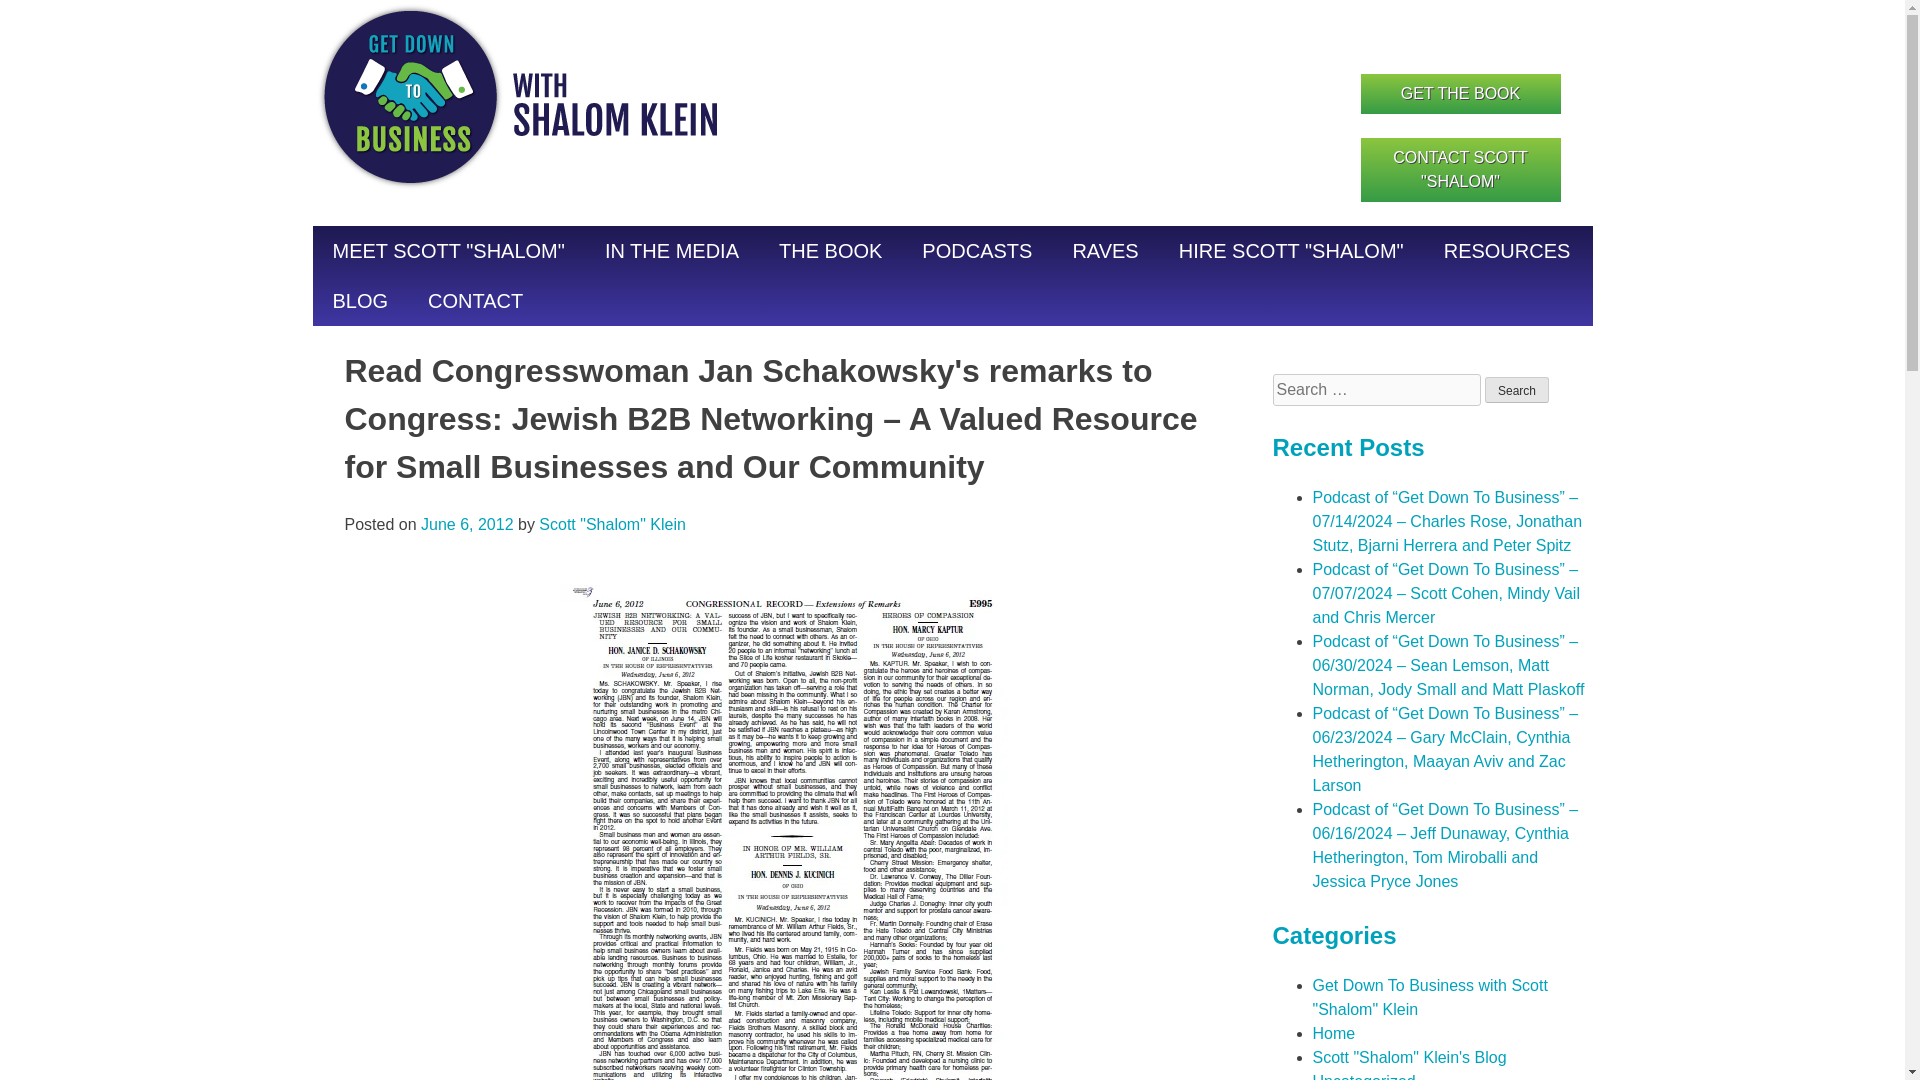  Describe the element at coordinates (447, 250) in the screenshot. I see `MEET SCOTT "SHALOM"` at that location.